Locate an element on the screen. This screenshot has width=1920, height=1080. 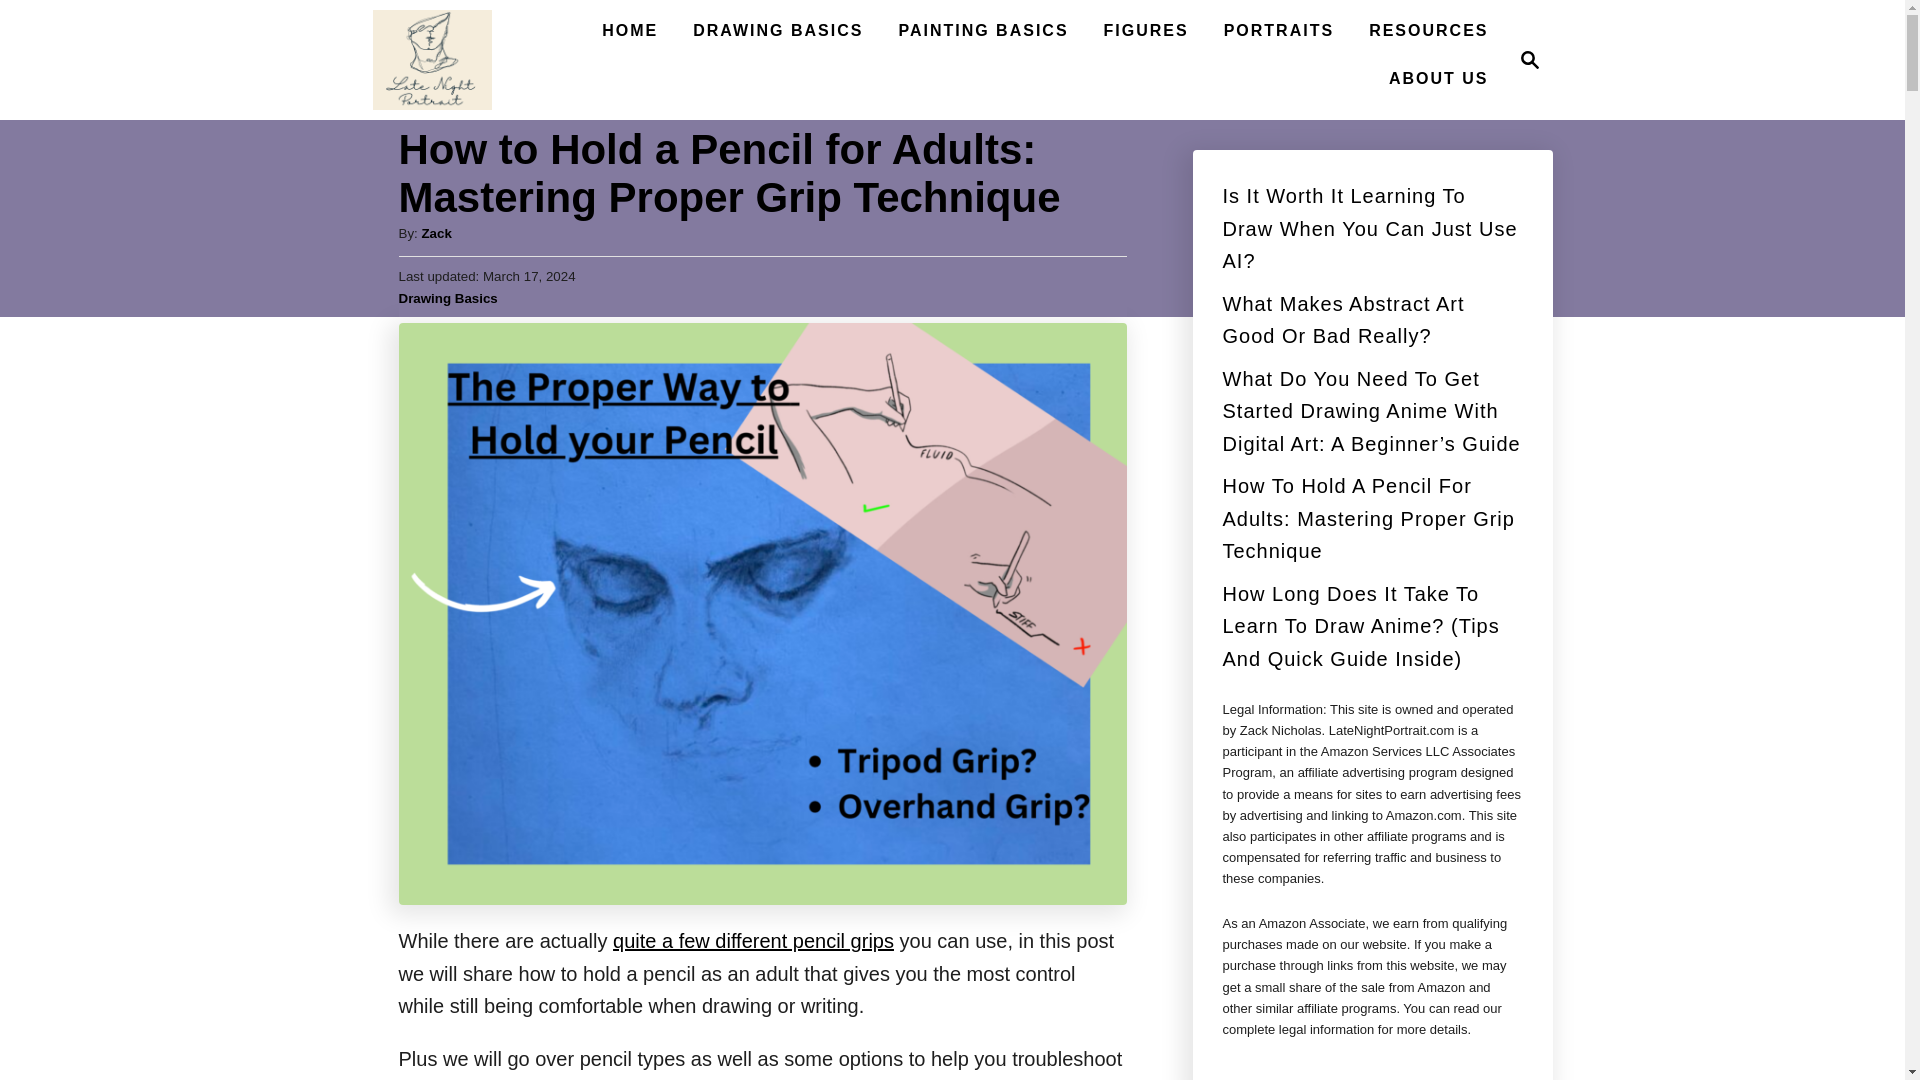
Magnifying Glass is located at coordinates (1530, 60).